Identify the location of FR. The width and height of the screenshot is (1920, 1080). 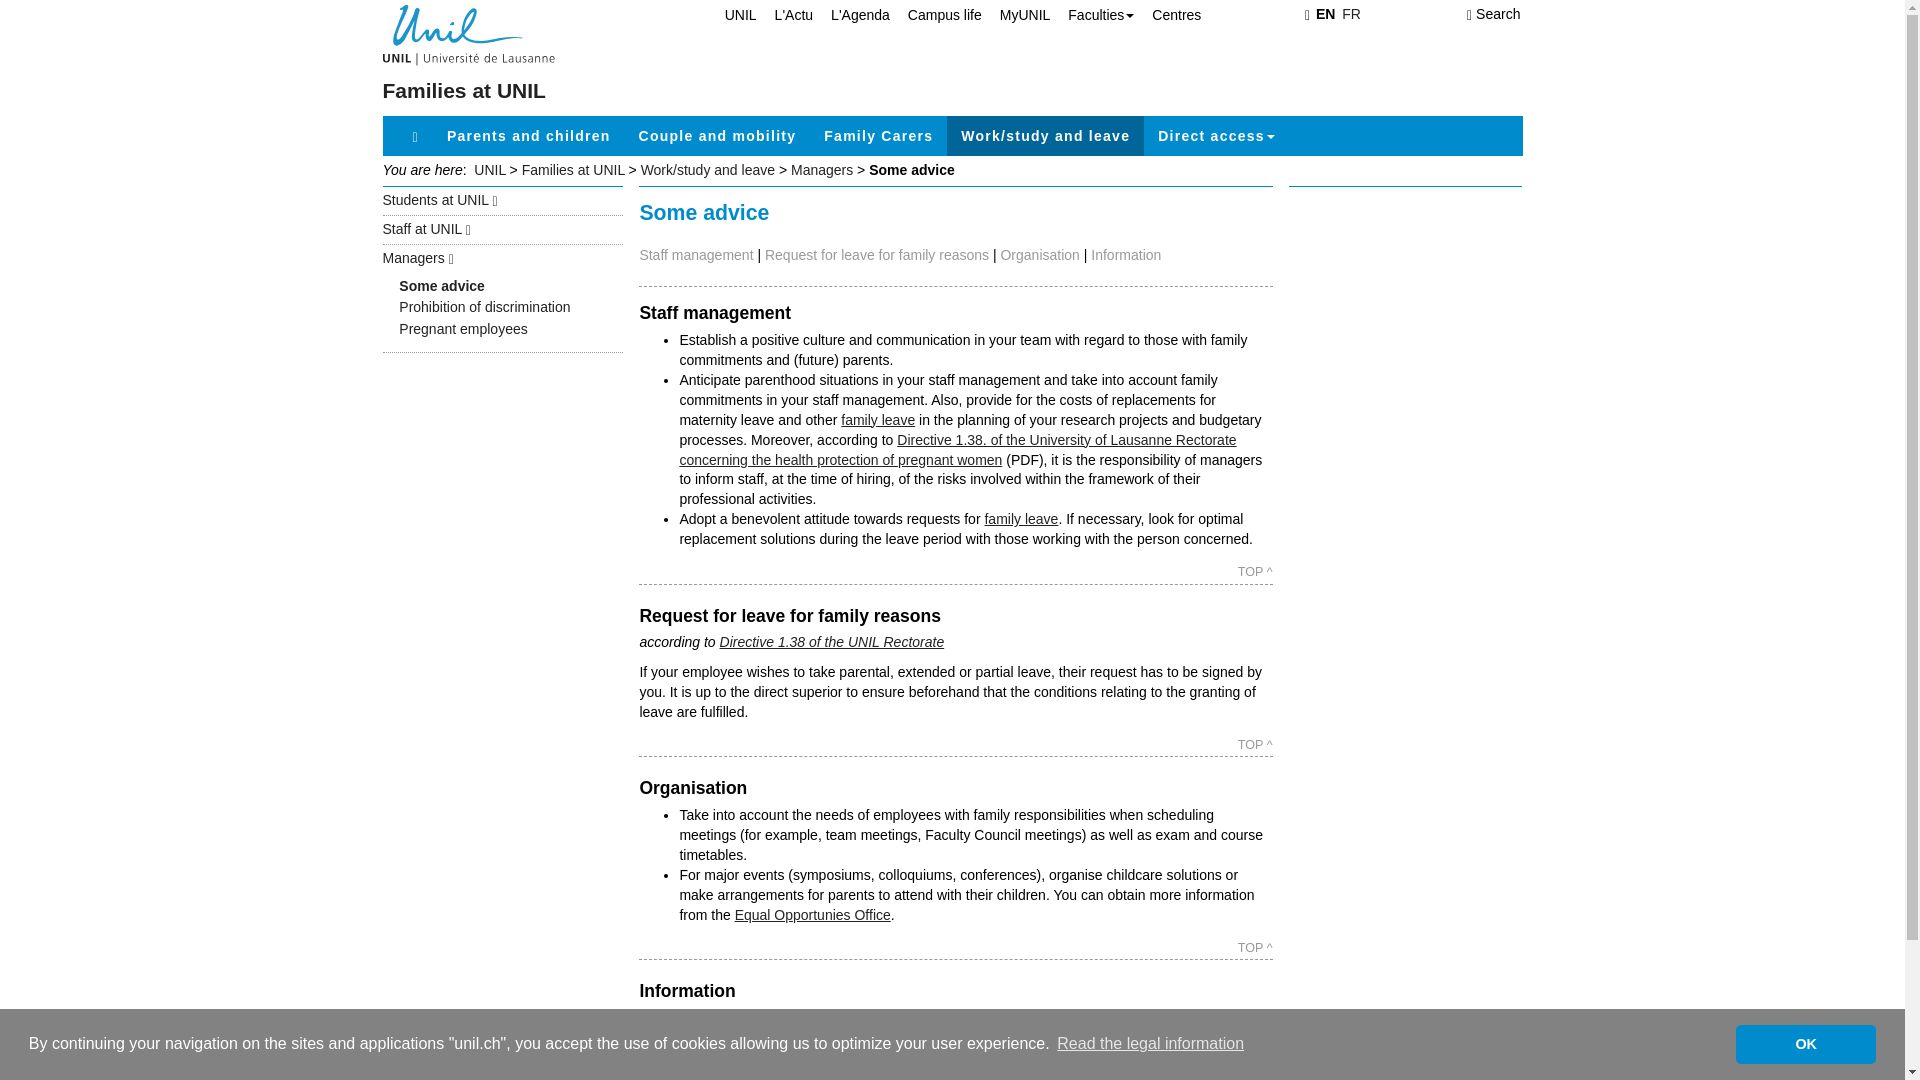
(1352, 14).